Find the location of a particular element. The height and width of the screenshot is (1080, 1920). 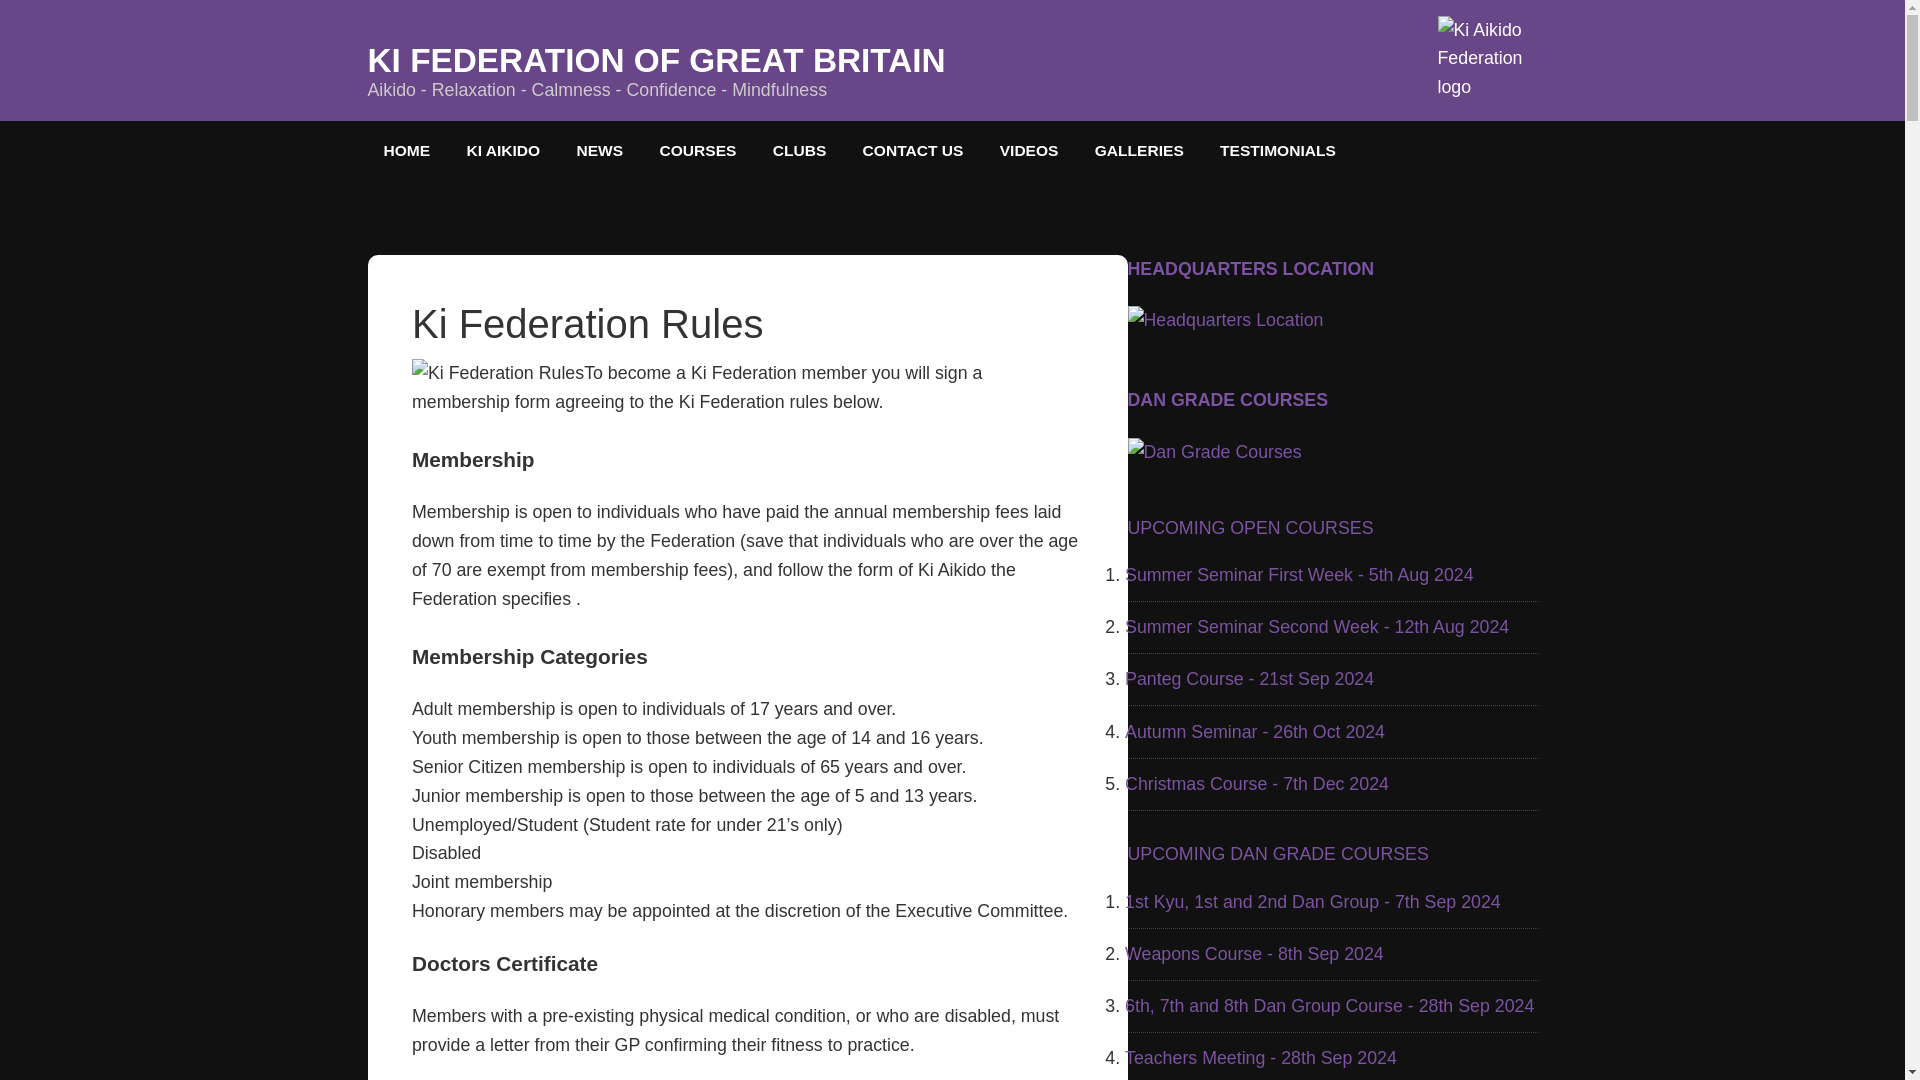

VIDEOS is located at coordinates (1029, 150).